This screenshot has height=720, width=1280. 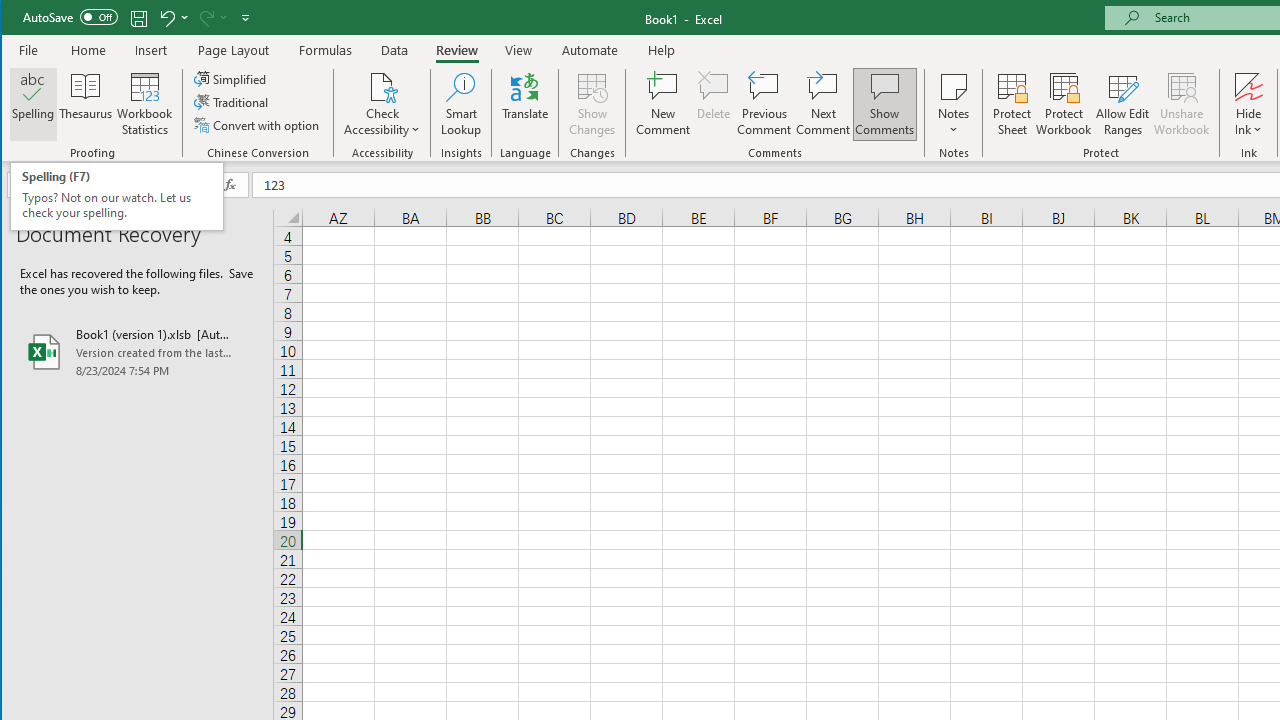 I want to click on Next Comment, so click(x=822, y=104).